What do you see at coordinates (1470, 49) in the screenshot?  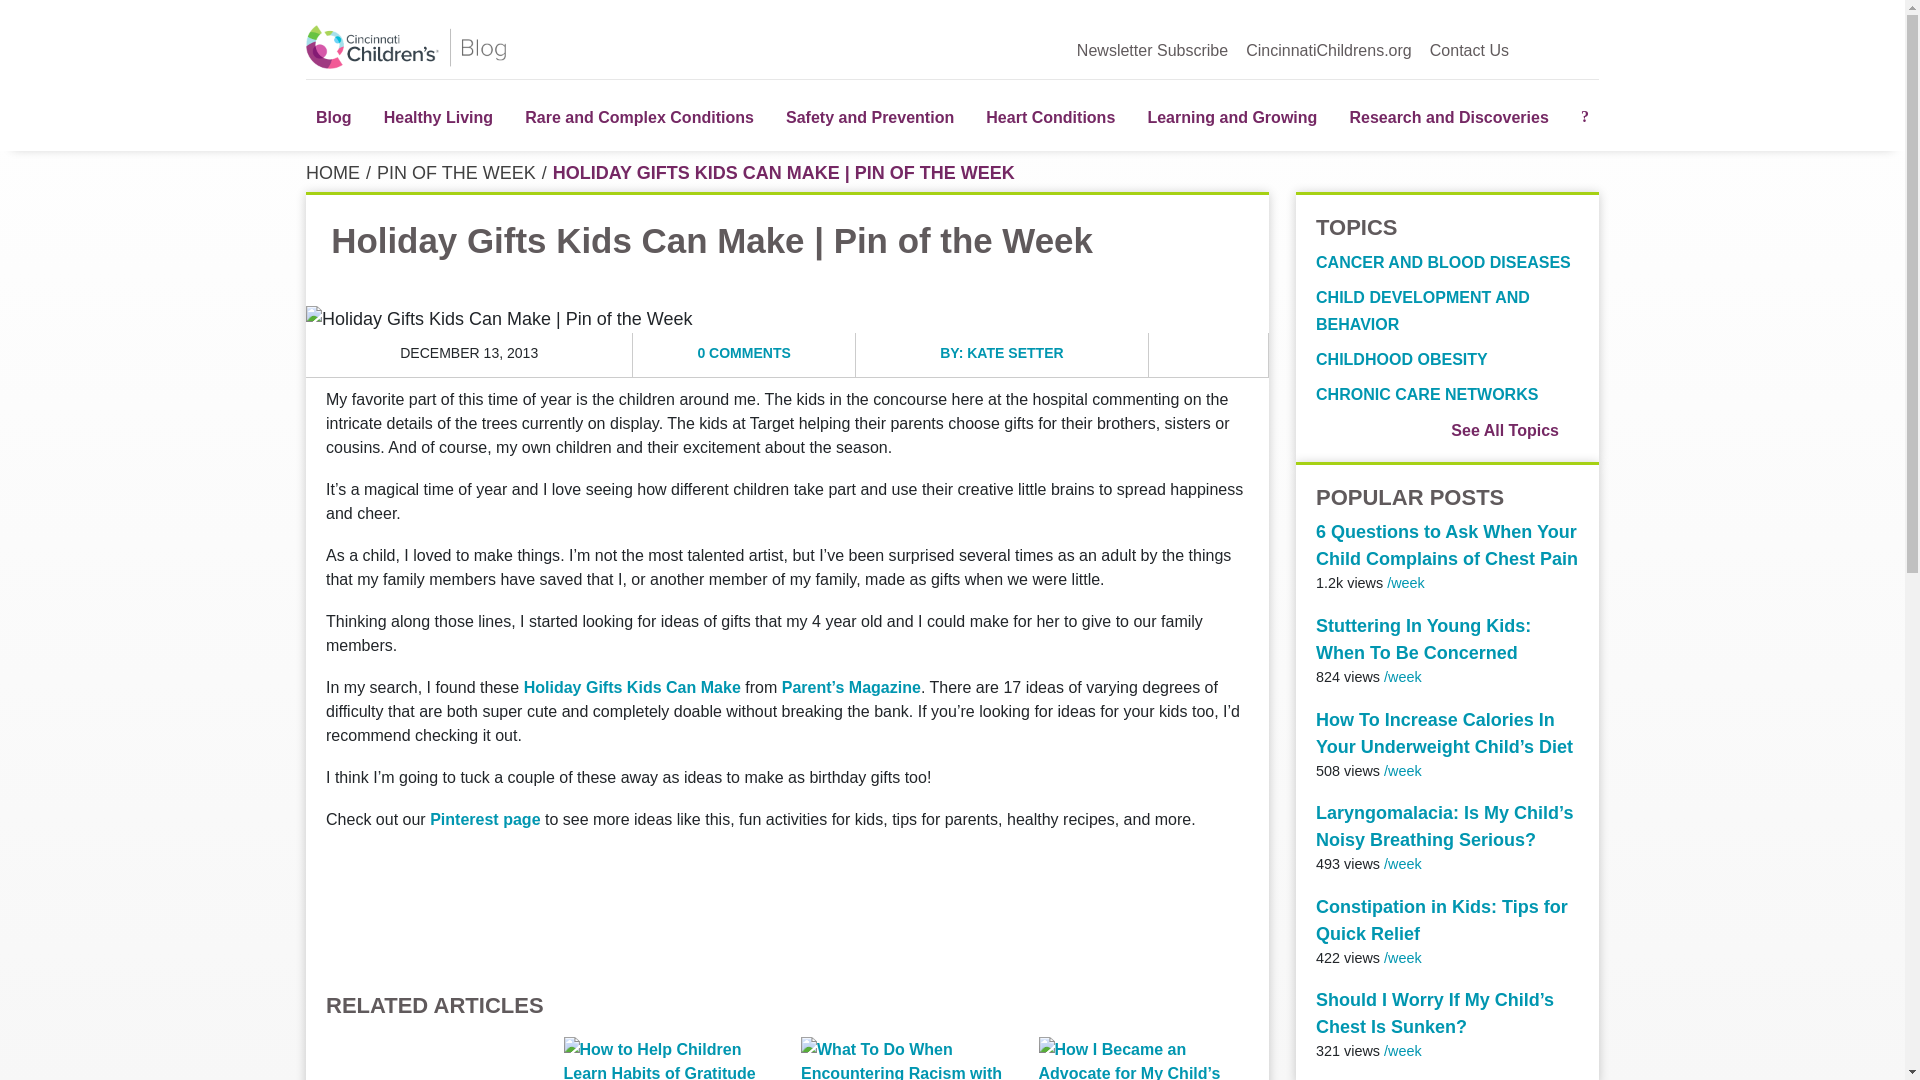 I see `Contact Us` at bounding box center [1470, 49].